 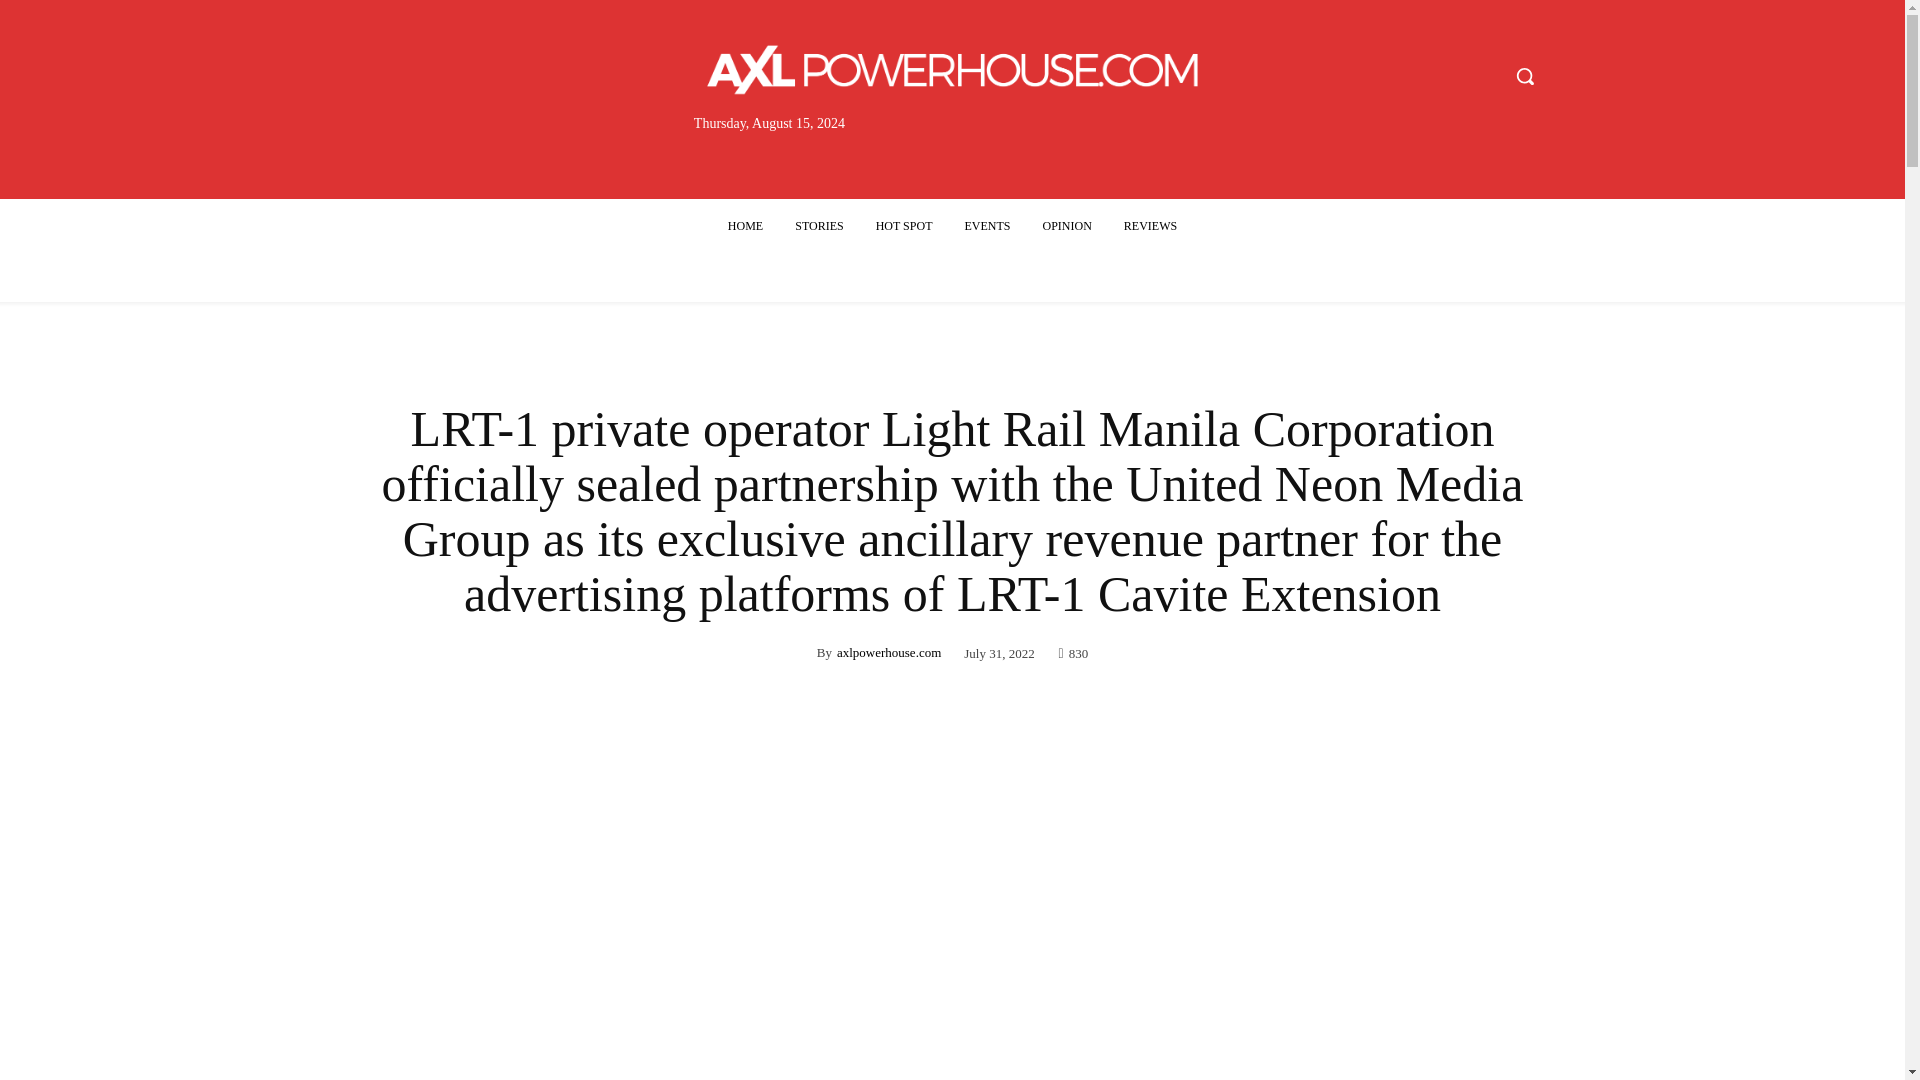 I want to click on HOME, so click(x=746, y=226).